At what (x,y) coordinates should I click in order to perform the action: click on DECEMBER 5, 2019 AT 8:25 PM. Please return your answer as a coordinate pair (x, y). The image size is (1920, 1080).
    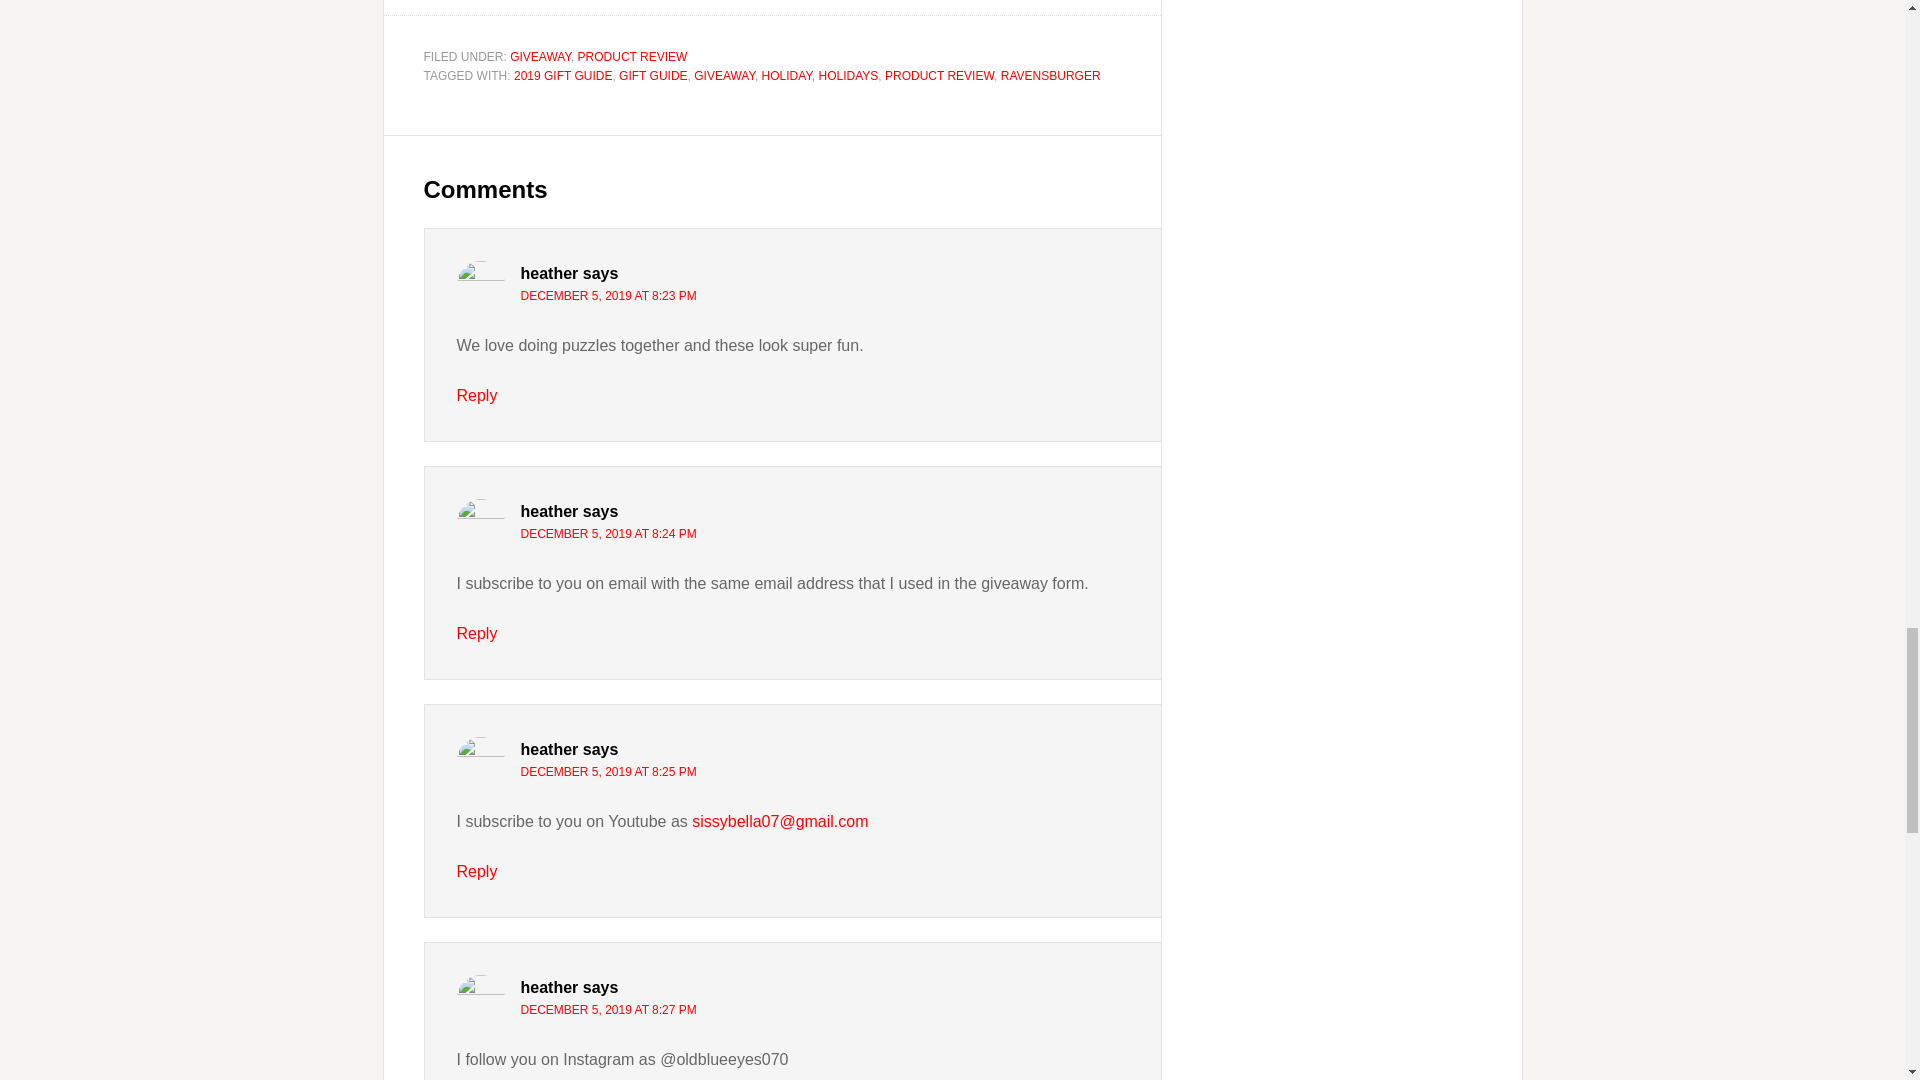
    Looking at the image, I should click on (608, 771).